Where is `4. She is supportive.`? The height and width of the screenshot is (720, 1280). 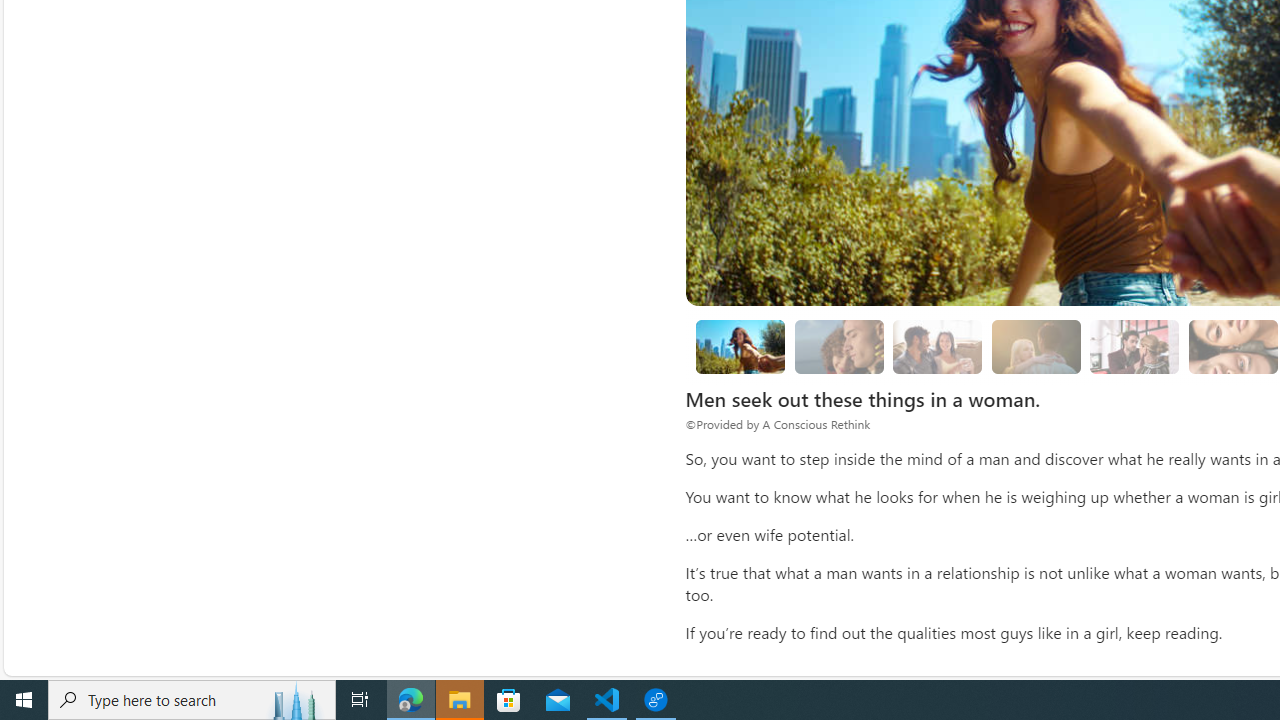 4. She is supportive. is located at coordinates (1134, 346).